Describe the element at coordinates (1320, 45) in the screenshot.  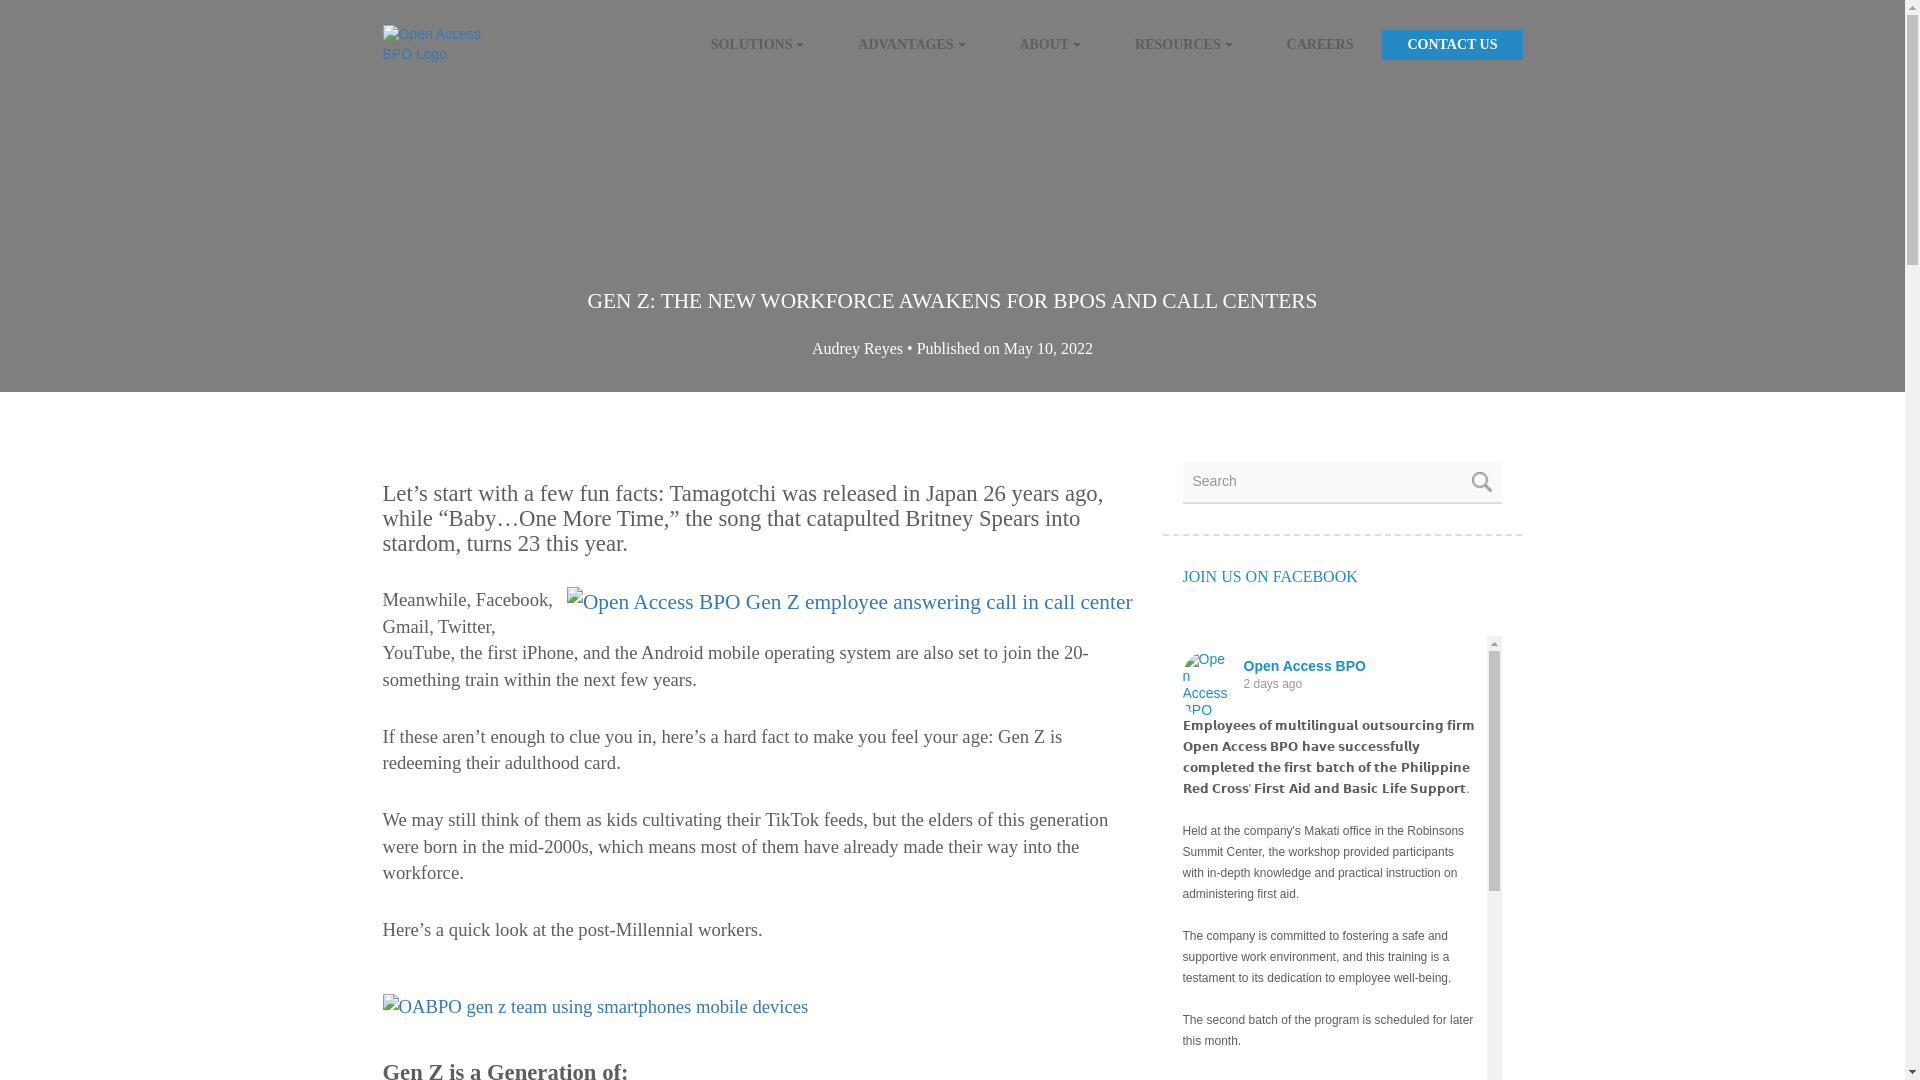
I see `CAREERS` at that location.